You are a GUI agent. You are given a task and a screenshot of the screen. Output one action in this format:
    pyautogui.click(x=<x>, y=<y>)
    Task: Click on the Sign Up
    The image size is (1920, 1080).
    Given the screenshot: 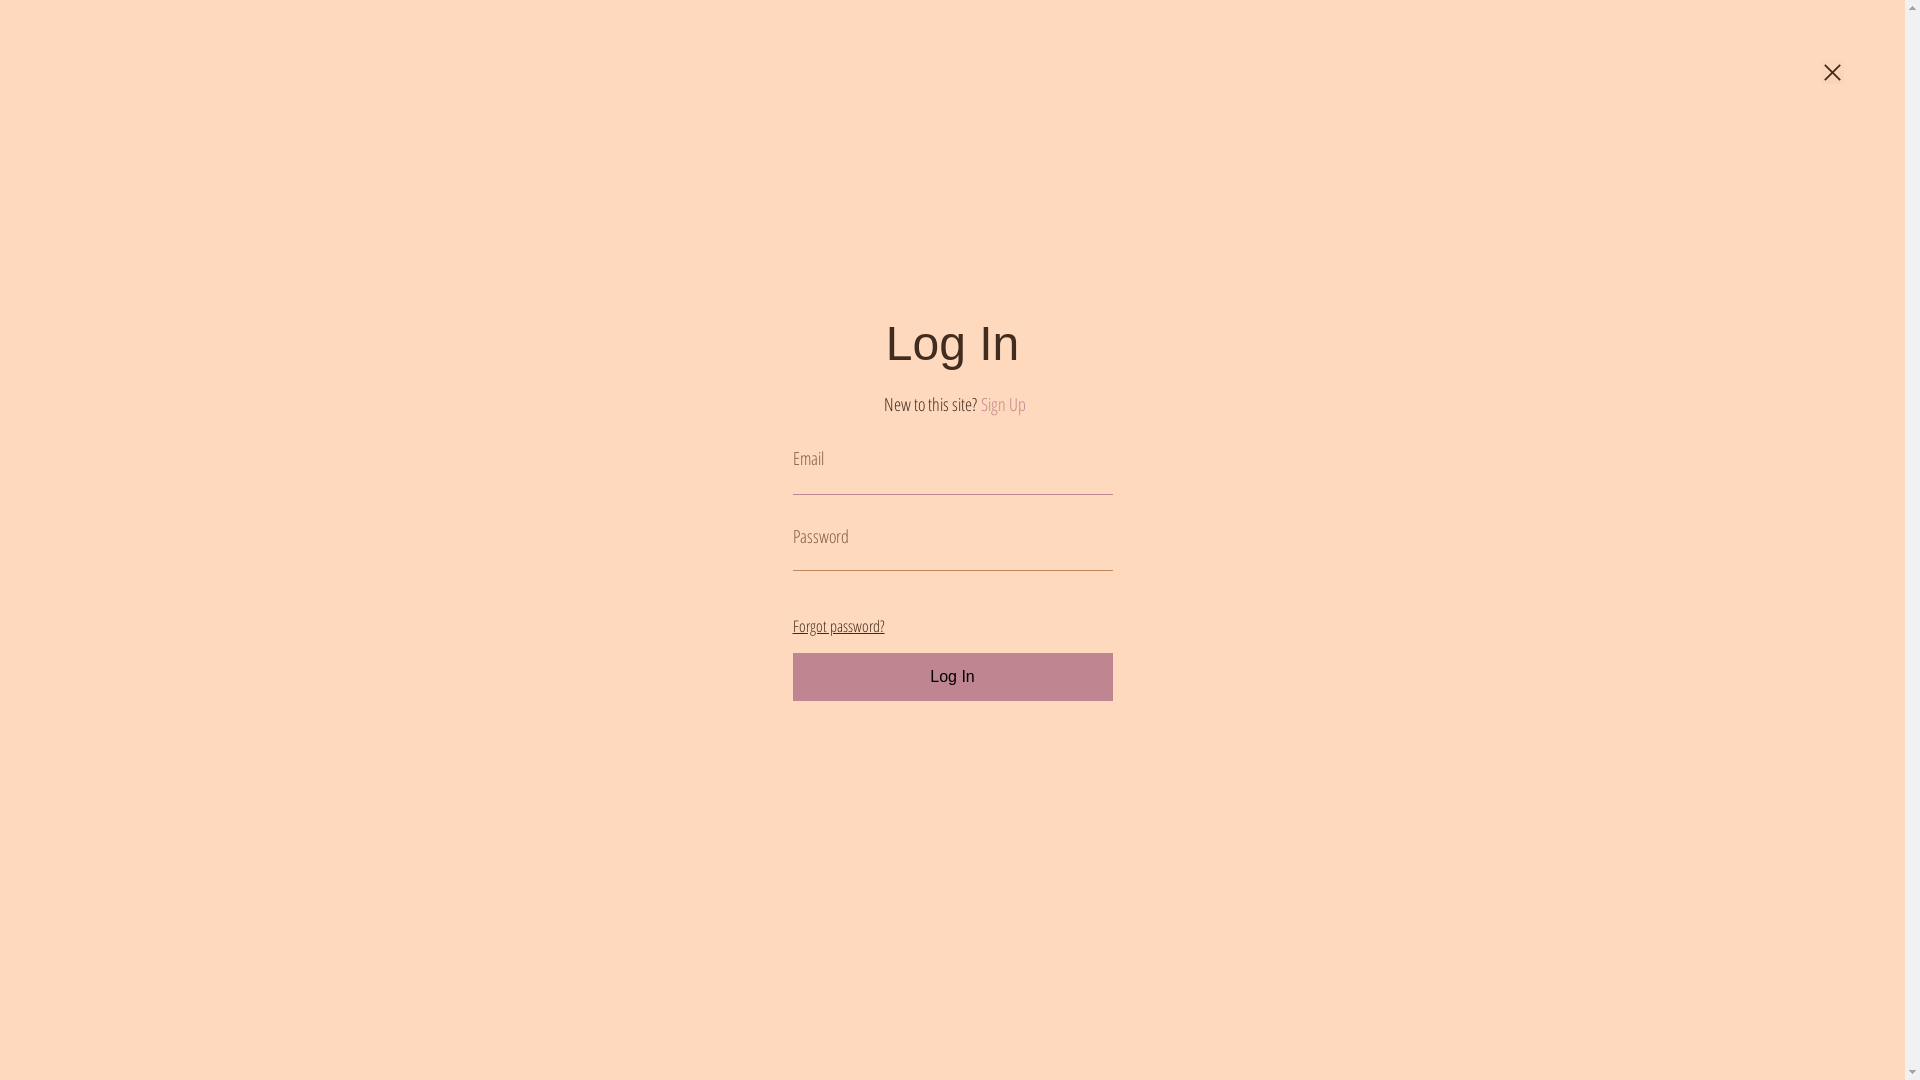 What is the action you would take?
    pyautogui.click(x=1002, y=404)
    